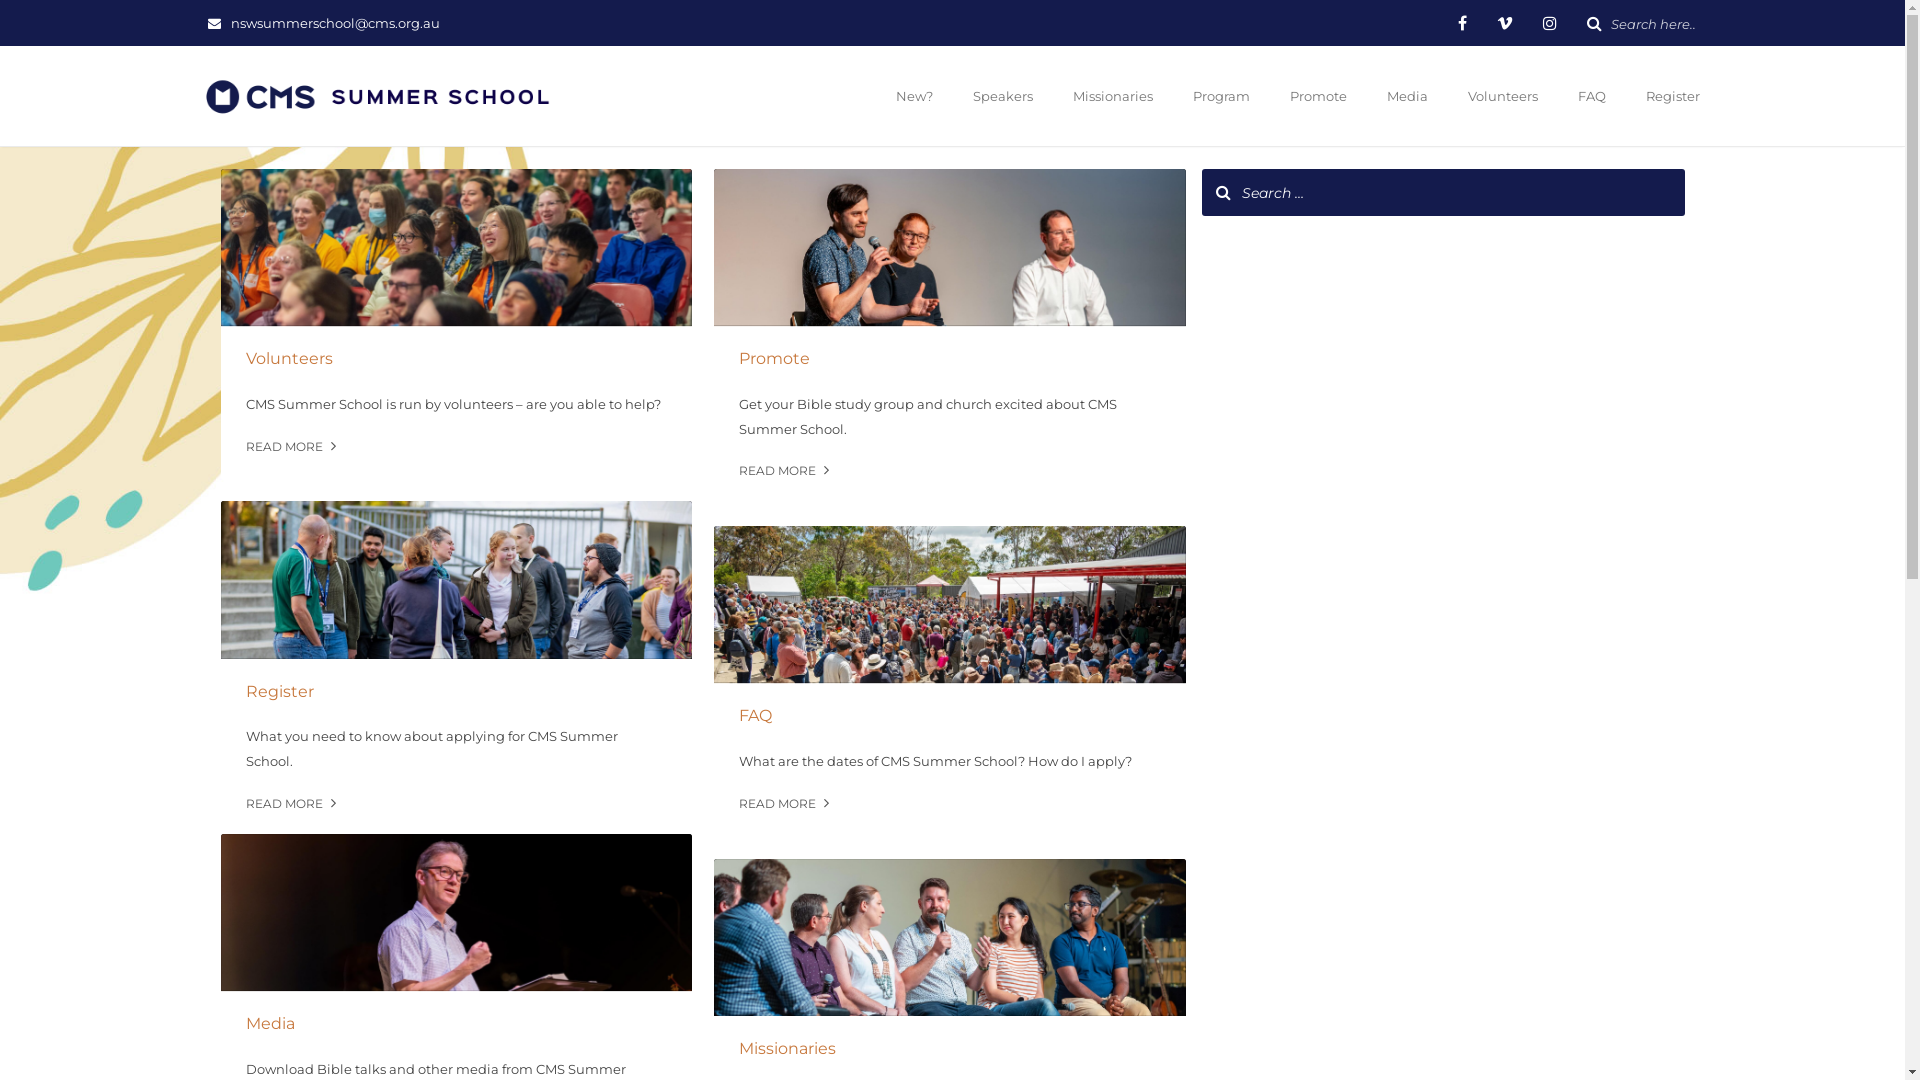  I want to click on New?, so click(914, 97).